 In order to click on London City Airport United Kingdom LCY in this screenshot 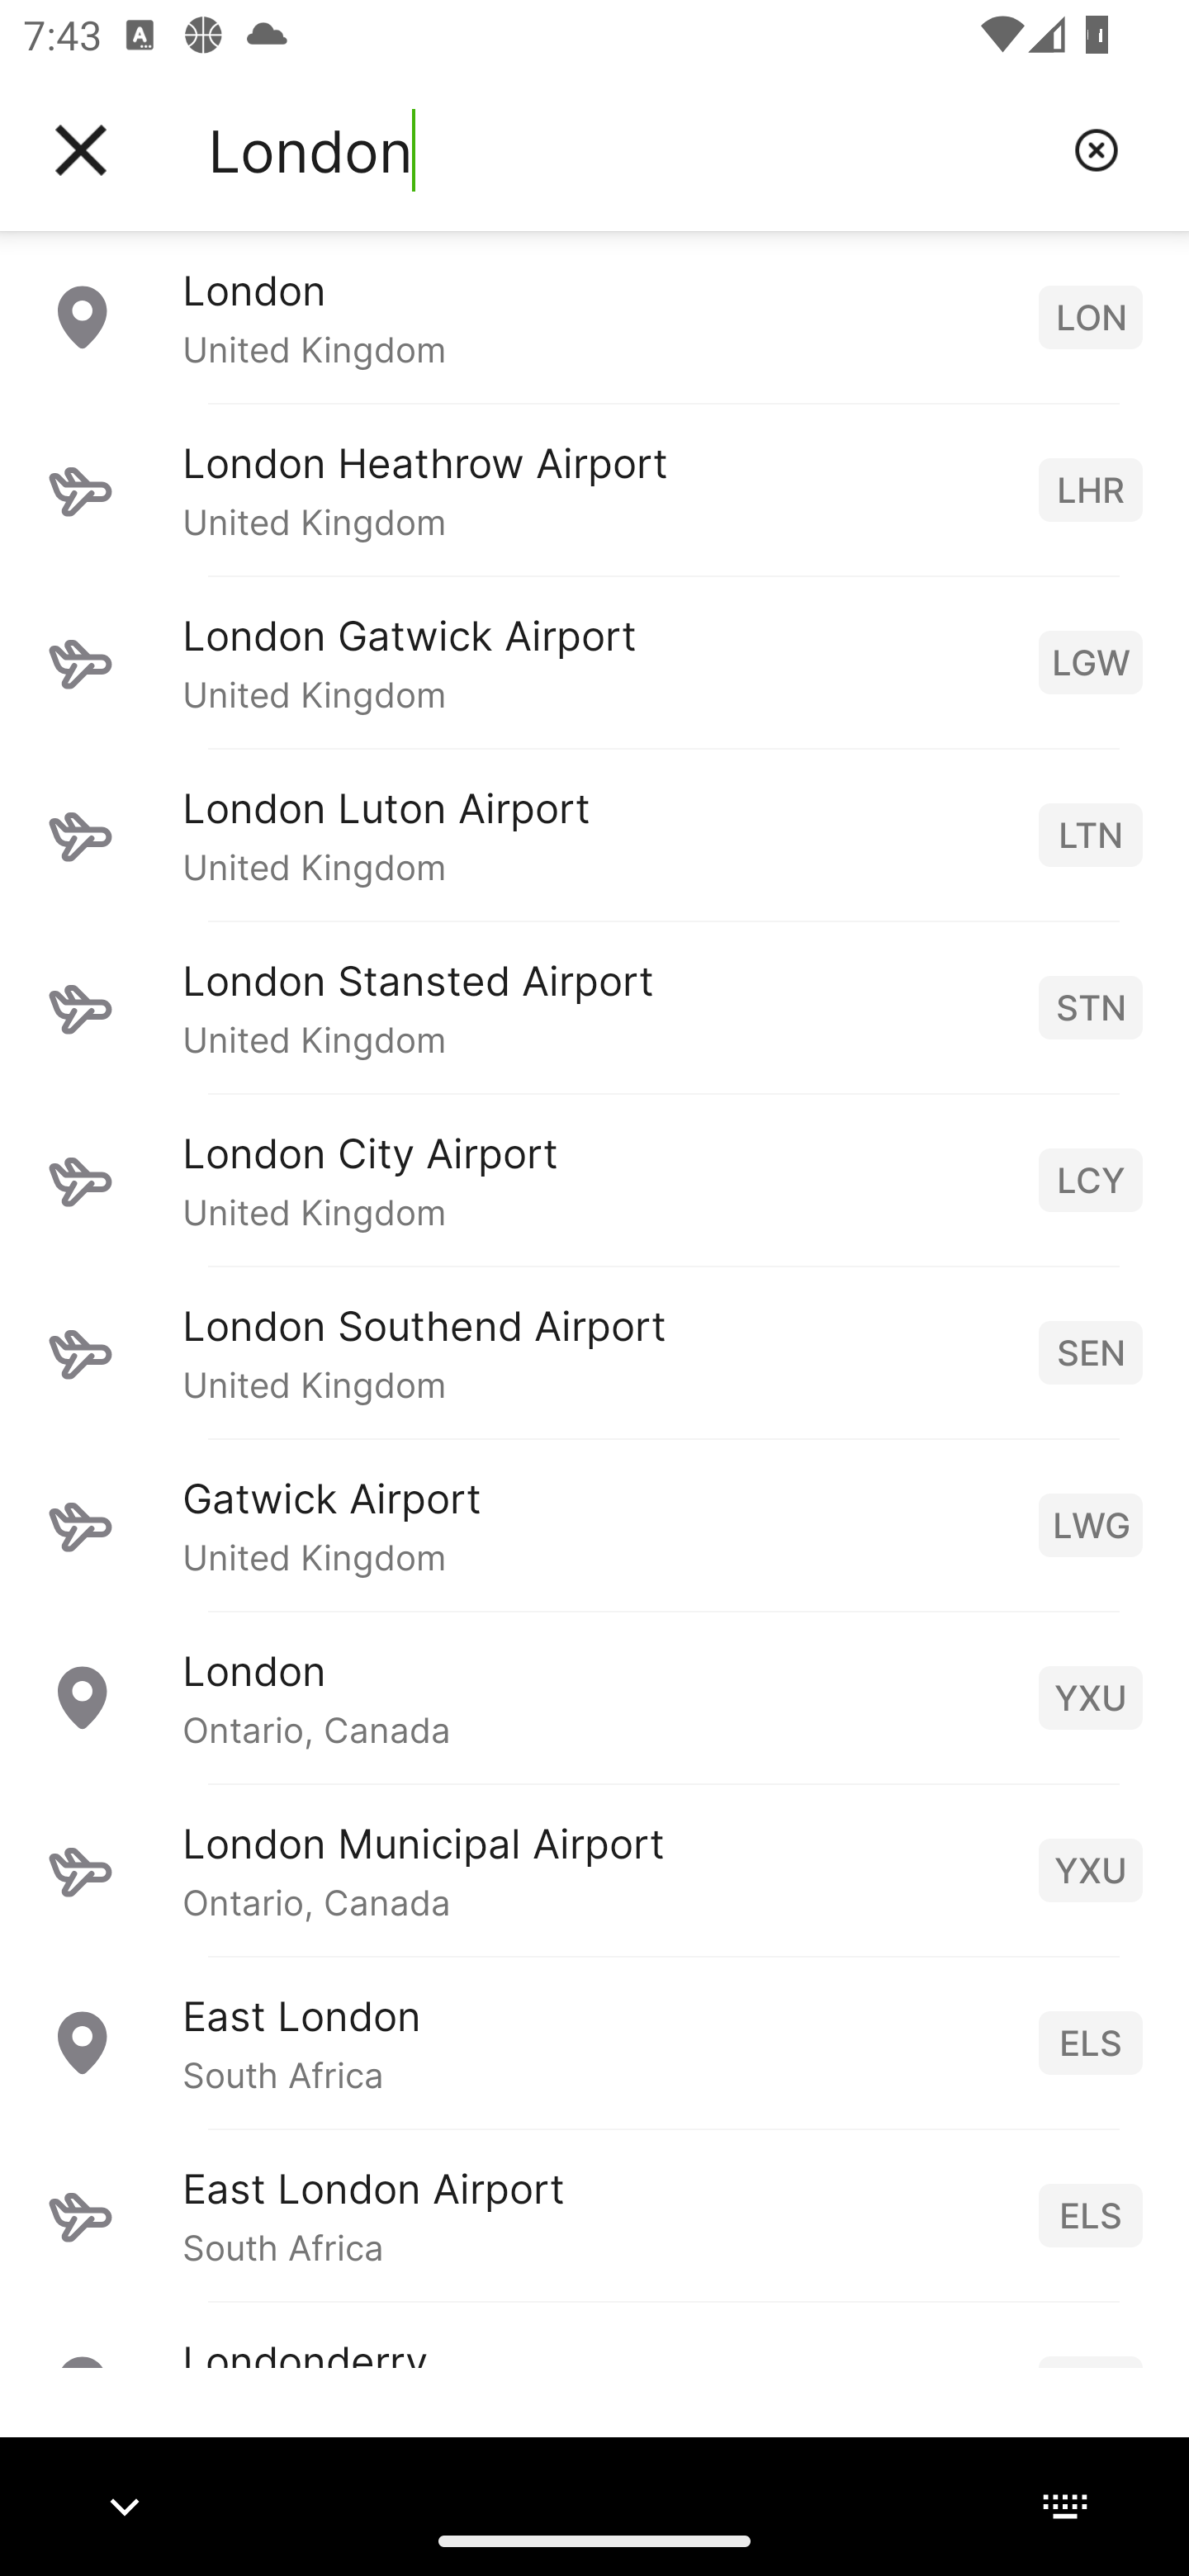, I will do `click(594, 1179)`.